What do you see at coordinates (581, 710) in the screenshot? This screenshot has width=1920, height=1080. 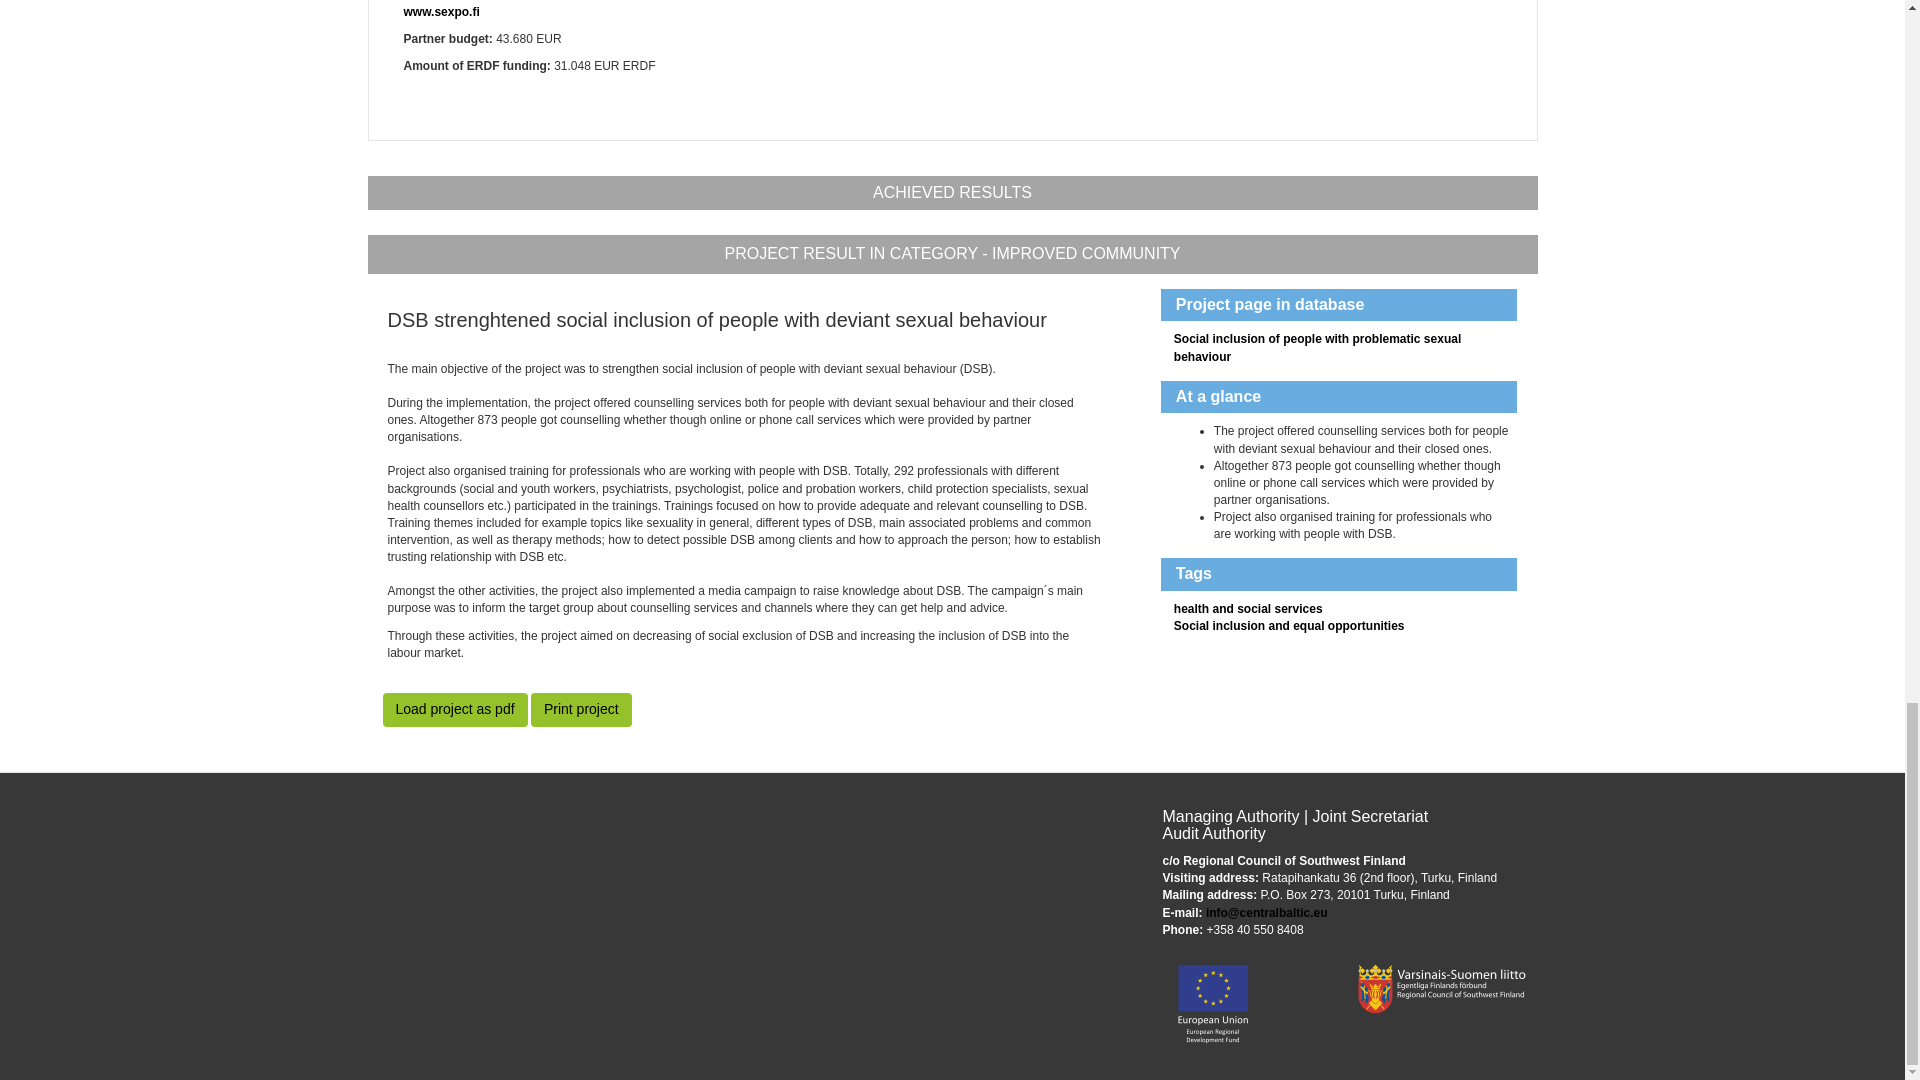 I see `Print project` at bounding box center [581, 710].